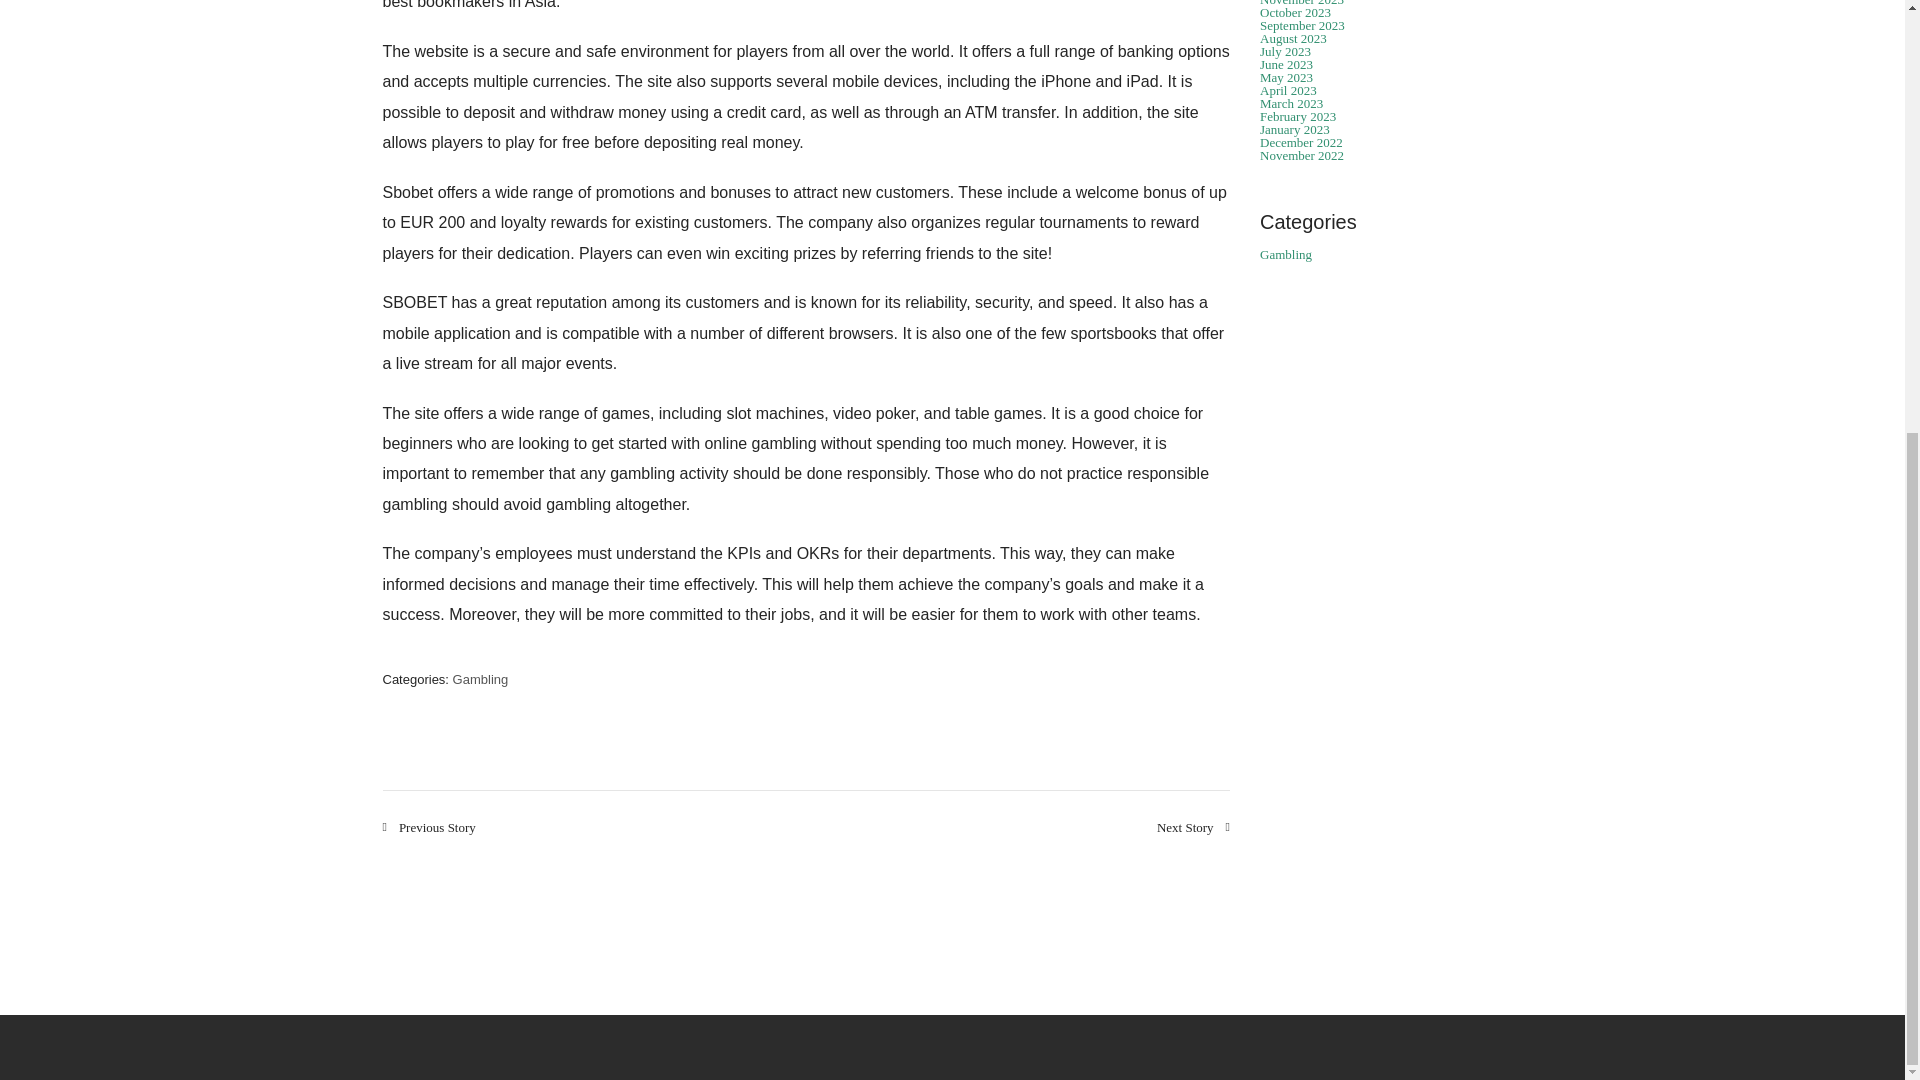 This screenshot has width=1920, height=1080. What do you see at coordinates (1294, 130) in the screenshot?
I see `January 2023` at bounding box center [1294, 130].